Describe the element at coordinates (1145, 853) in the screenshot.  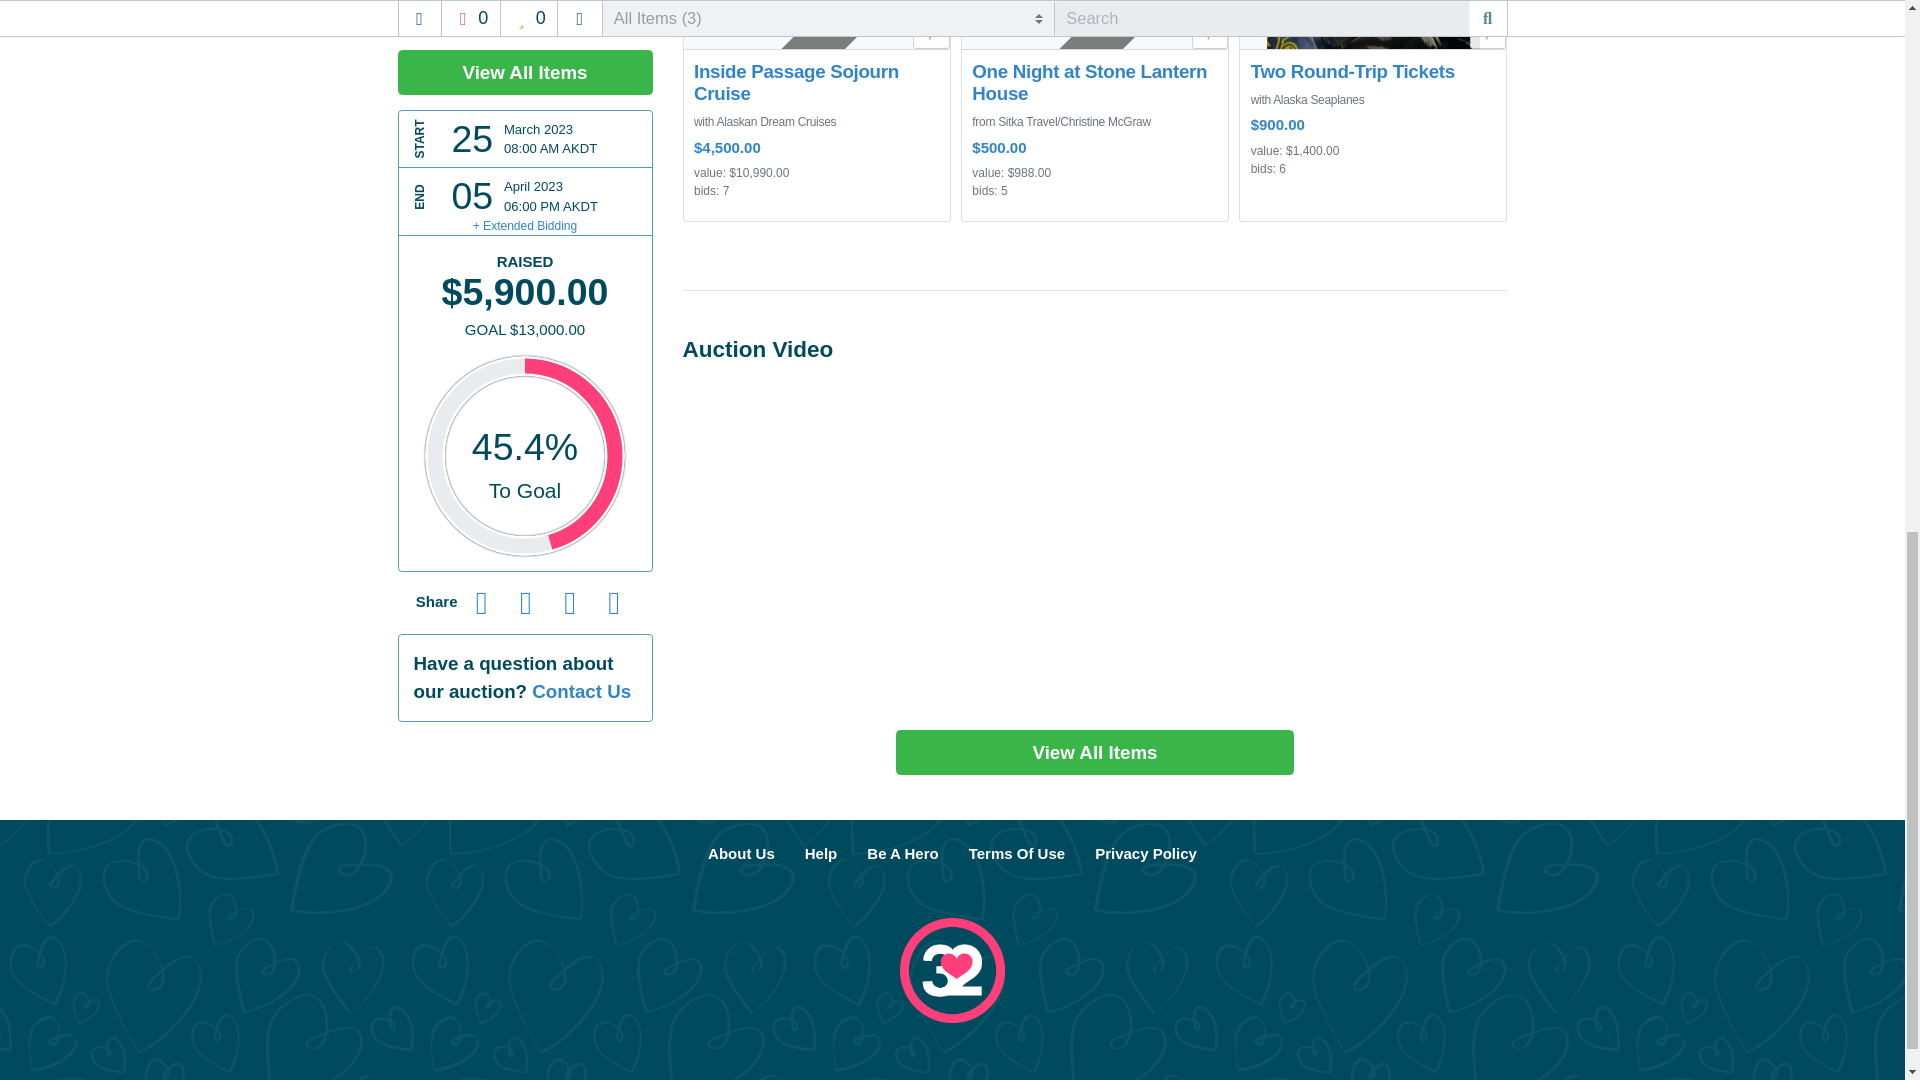
I see `Privacy Policy` at that location.